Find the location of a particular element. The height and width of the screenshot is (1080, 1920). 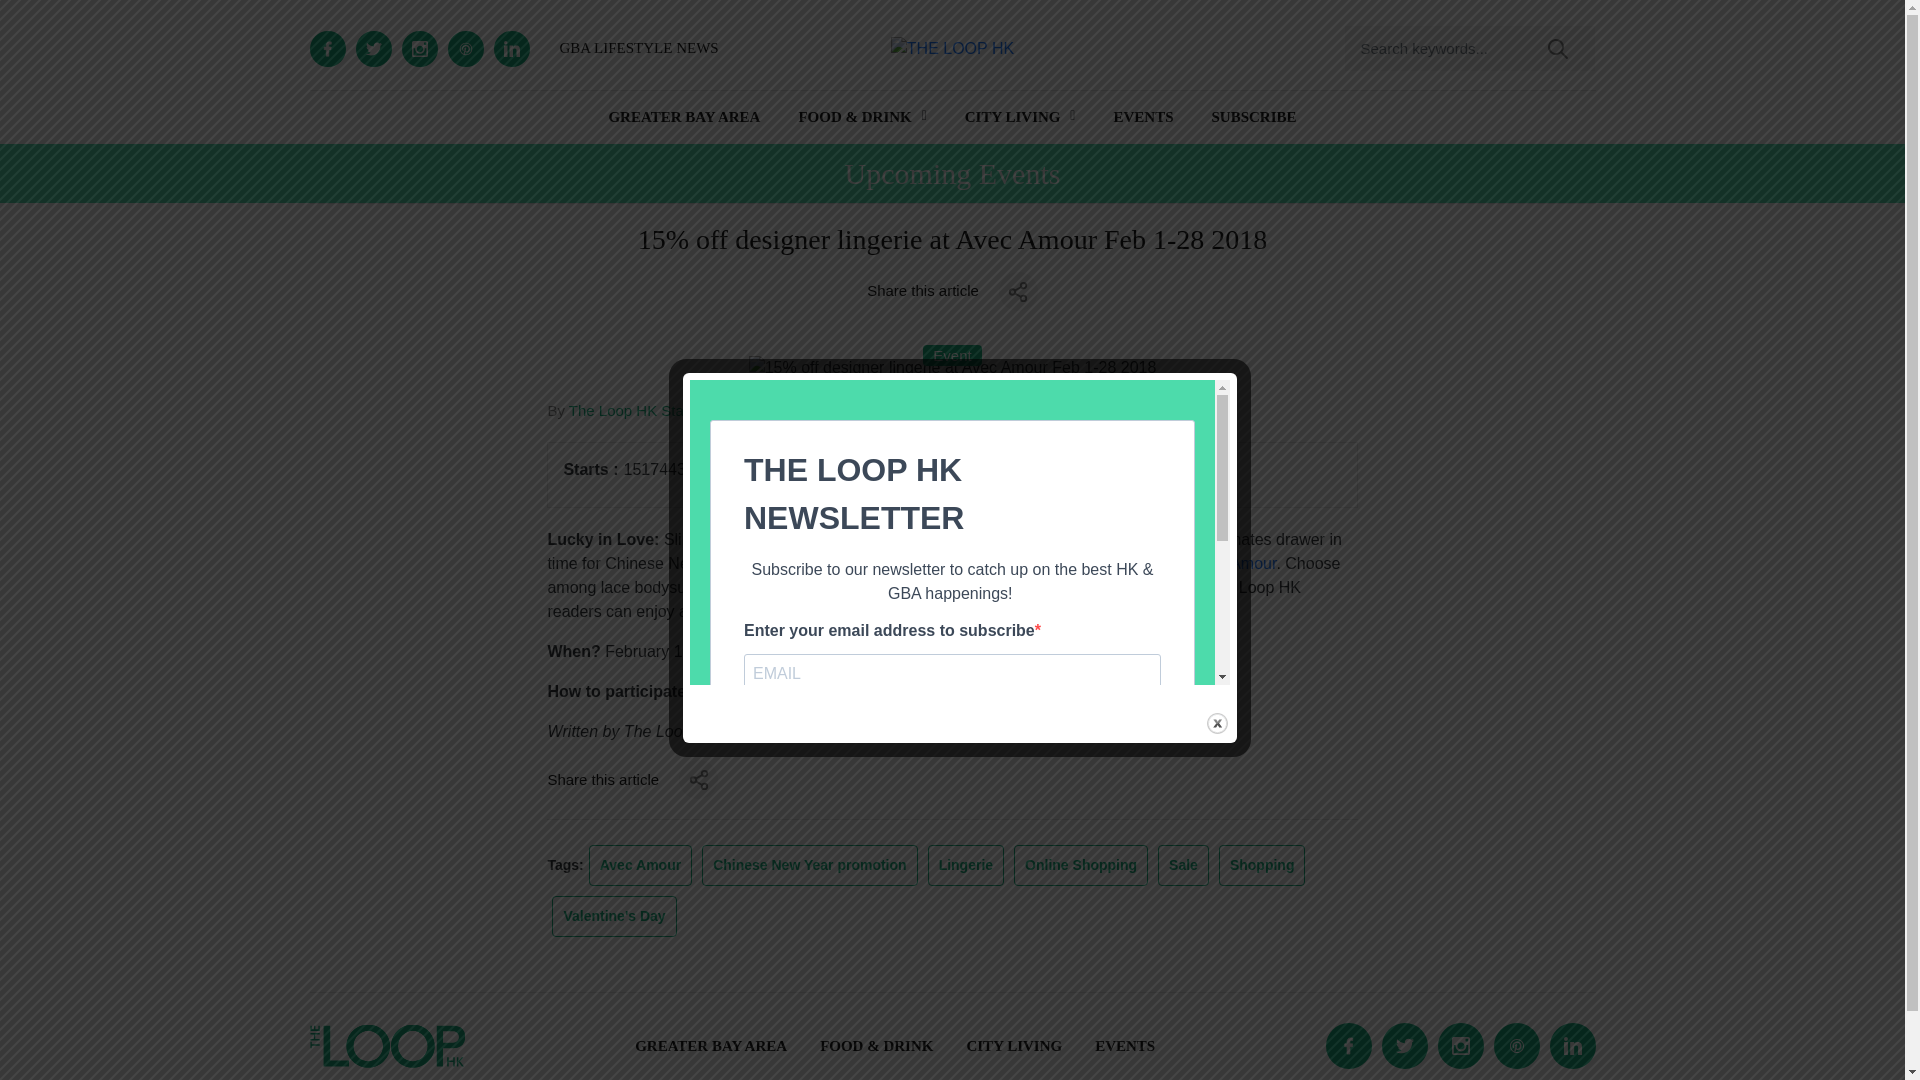

Event is located at coordinates (952, 354).